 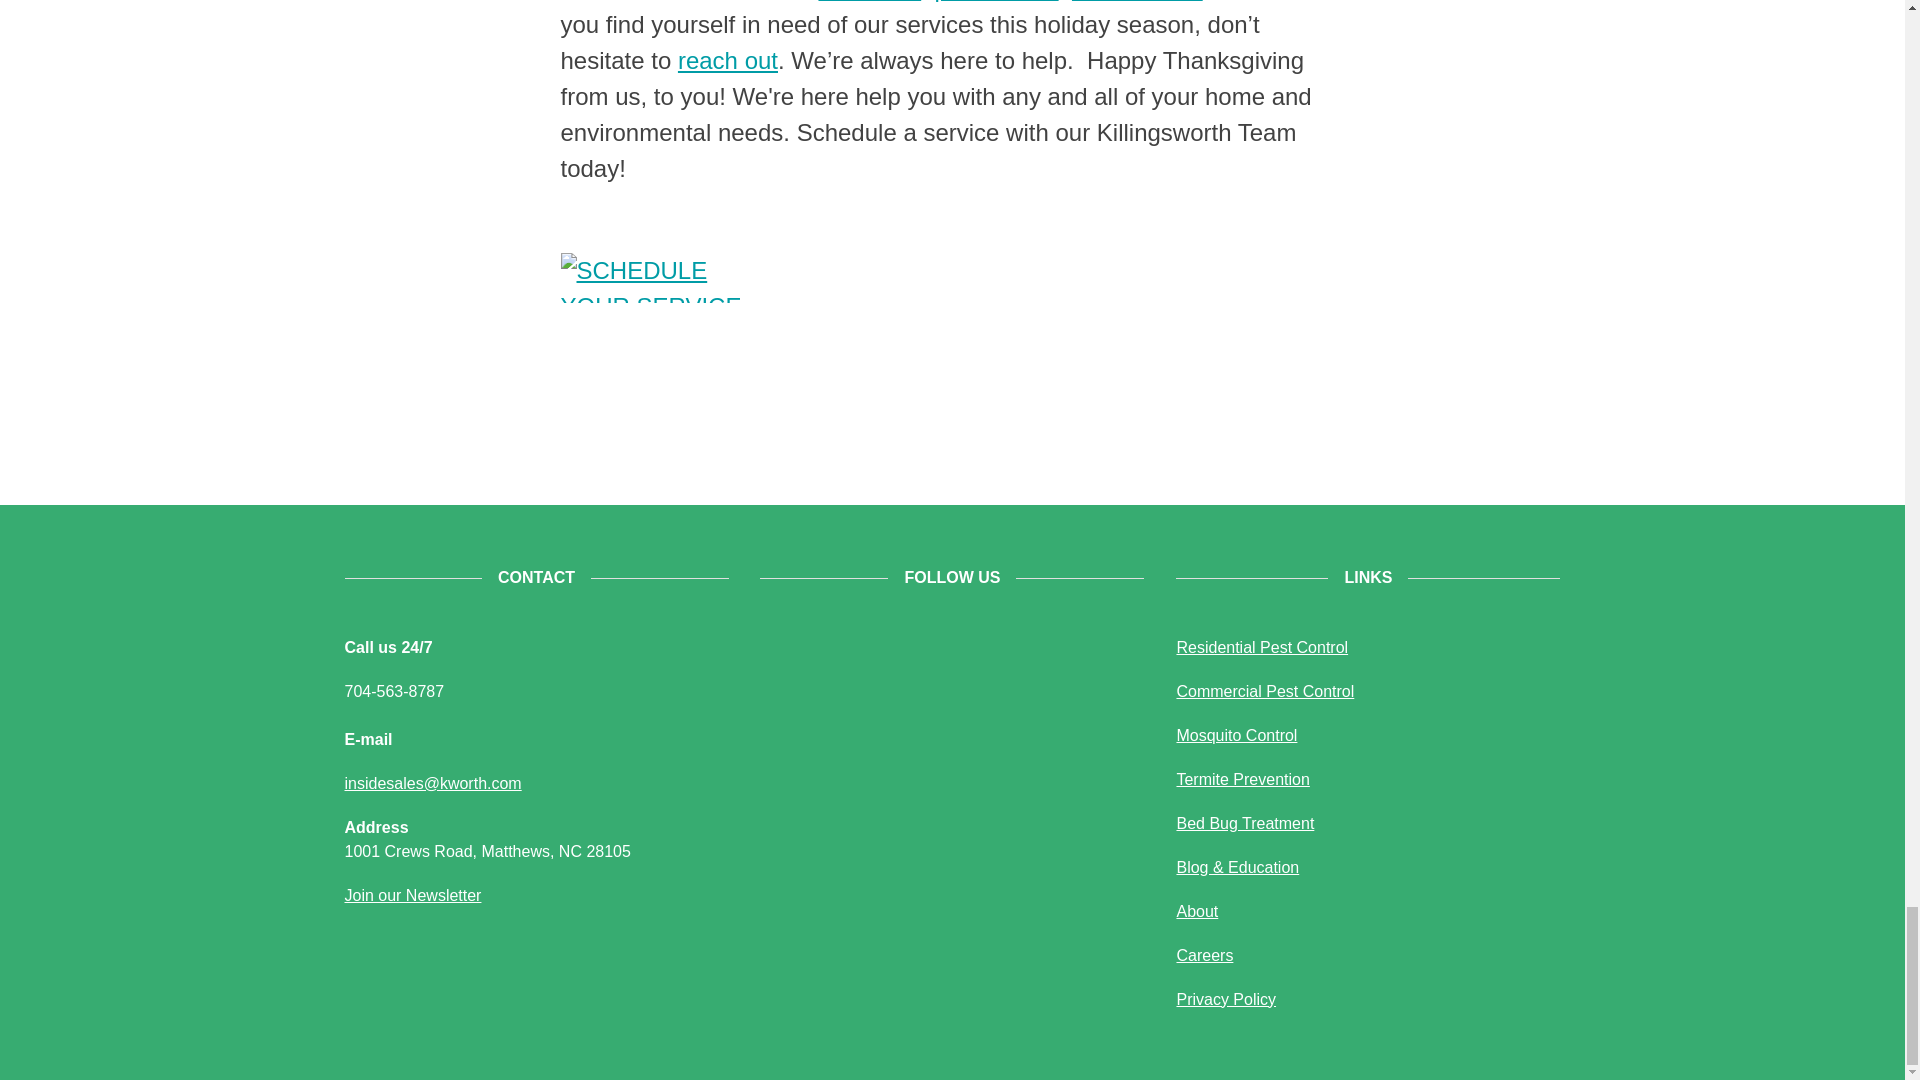 What do you see at coordinates (412, 894) in the screenshot?
I see `Join Our Newsletter` at bounding box center [412, 894].